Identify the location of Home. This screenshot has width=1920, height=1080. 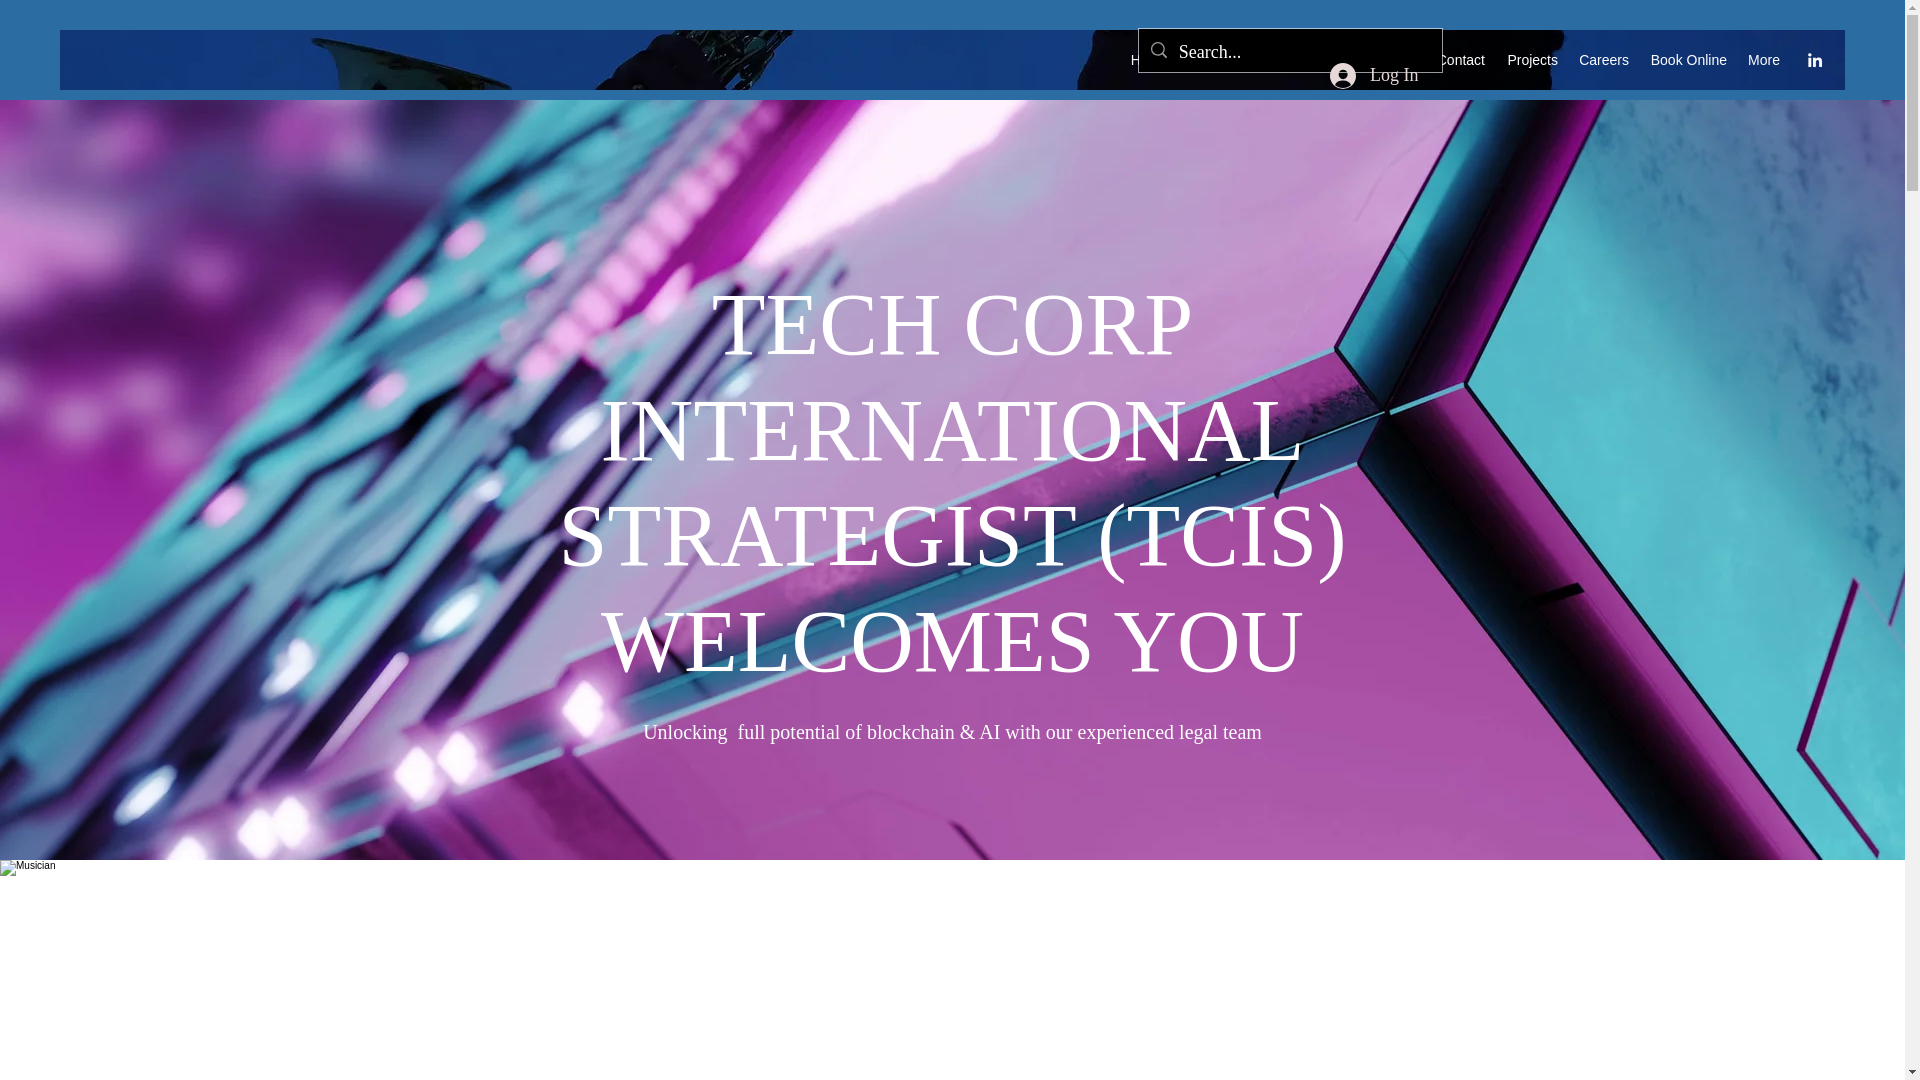
(1148, 60).